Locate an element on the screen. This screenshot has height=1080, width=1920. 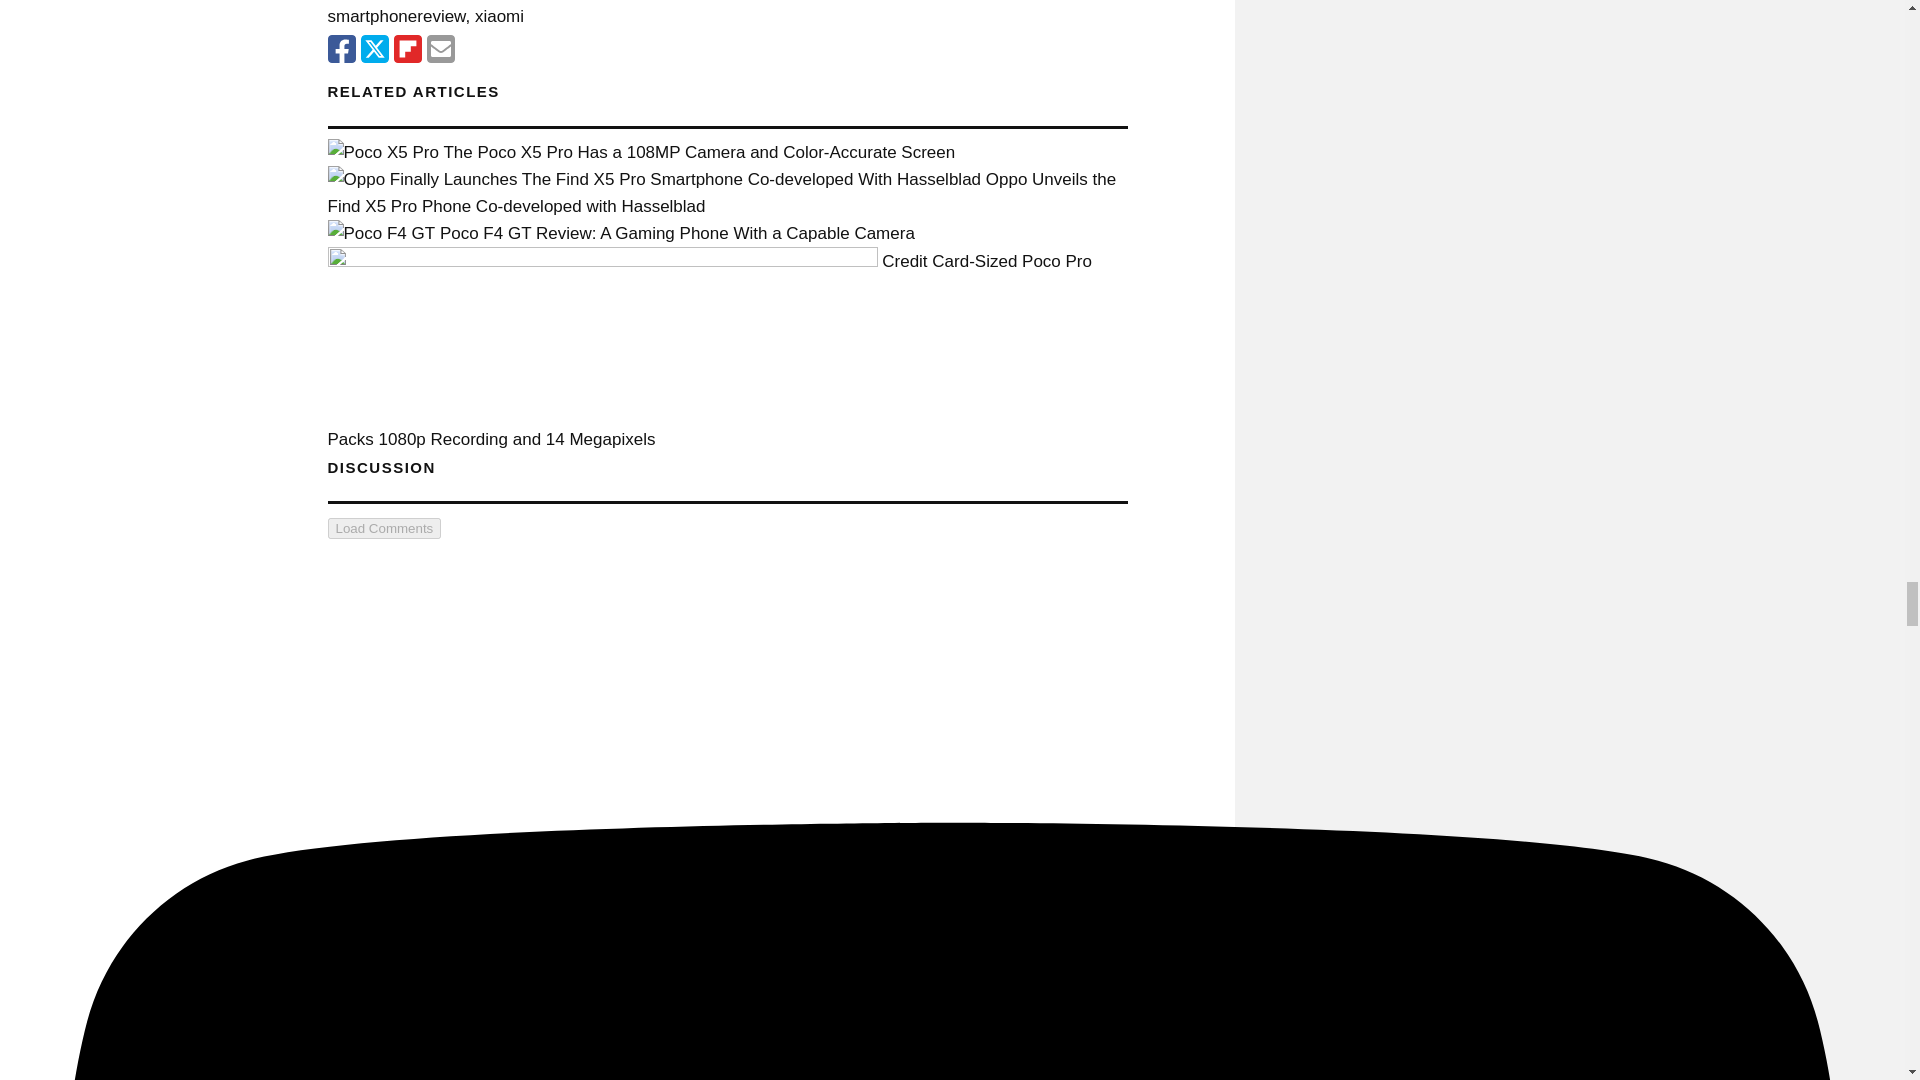
Share on X is located at coordinates (374, 48).